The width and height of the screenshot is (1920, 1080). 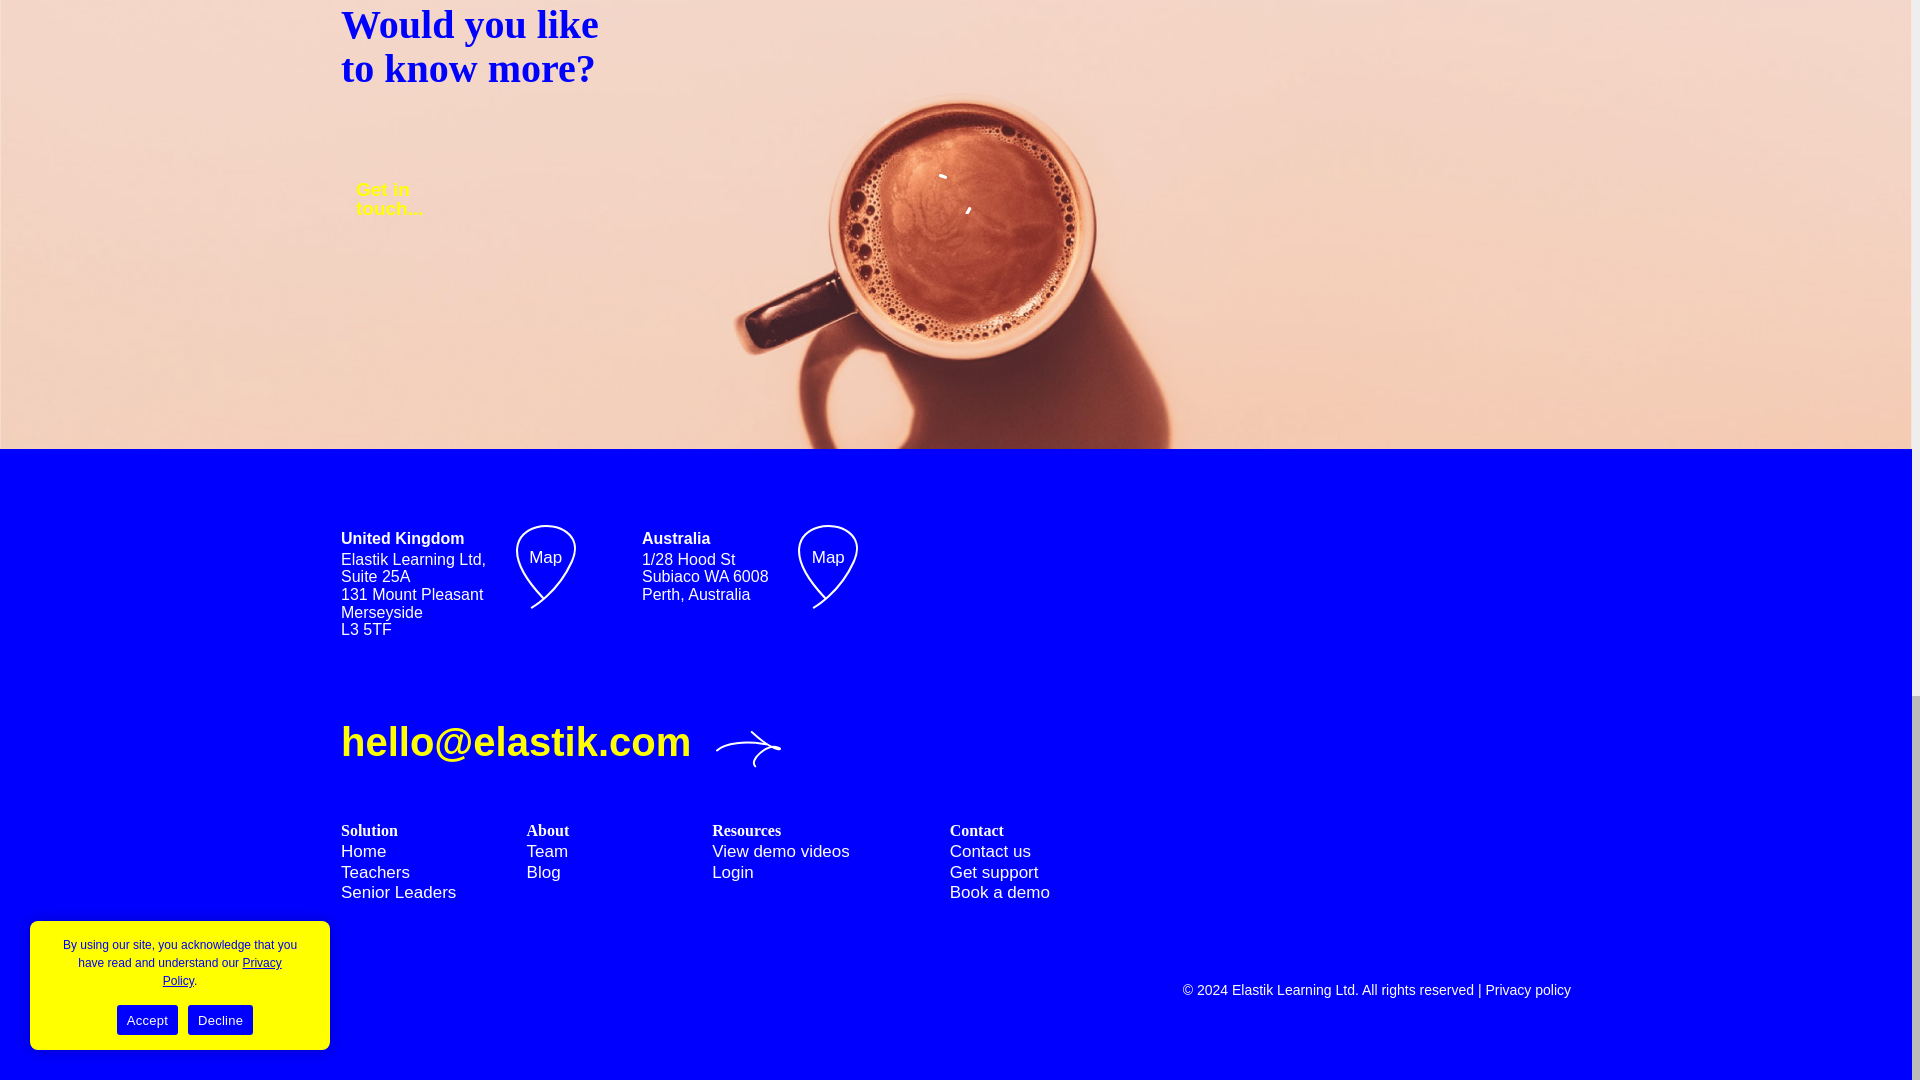 What do you see at coordinates (543, 872) in the screenshot?
I see `Map` at bounding box center [543, 872].